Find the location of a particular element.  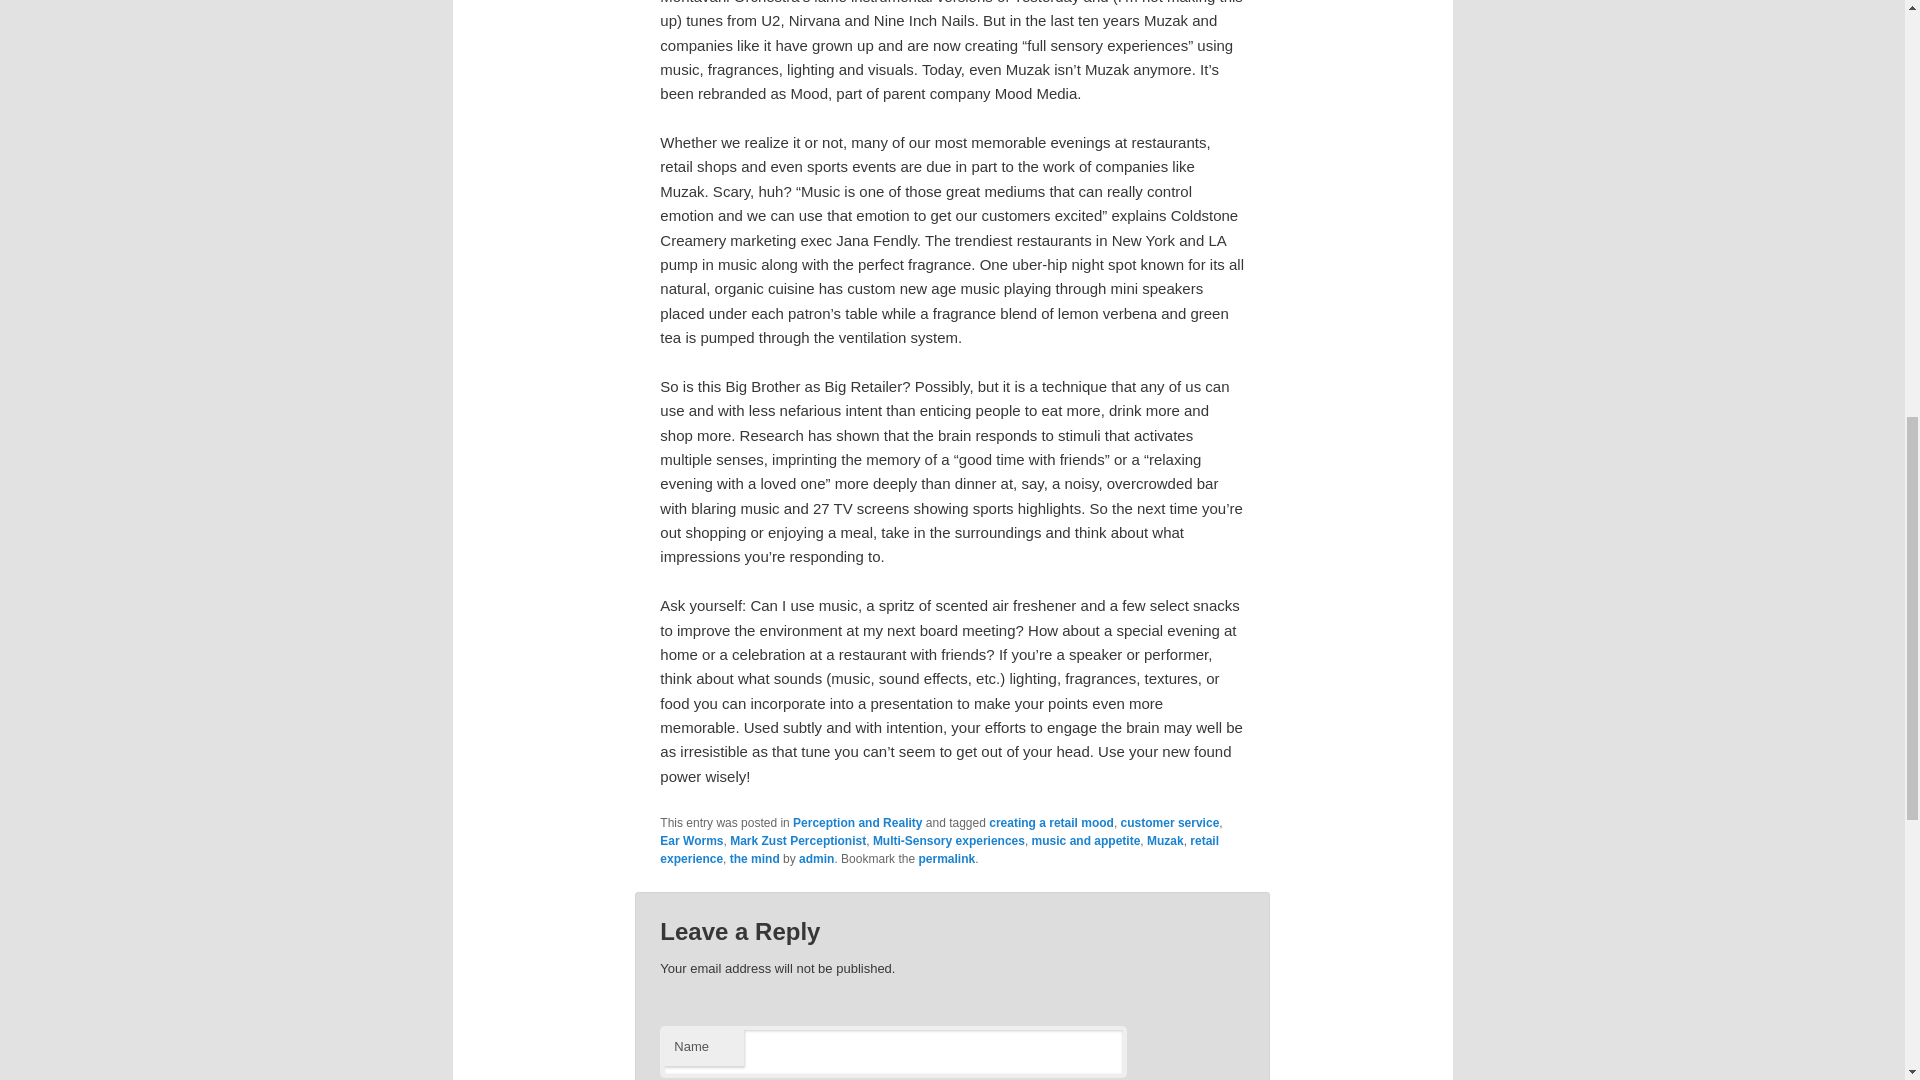

Muzak is located at coordinates (1165, 840).